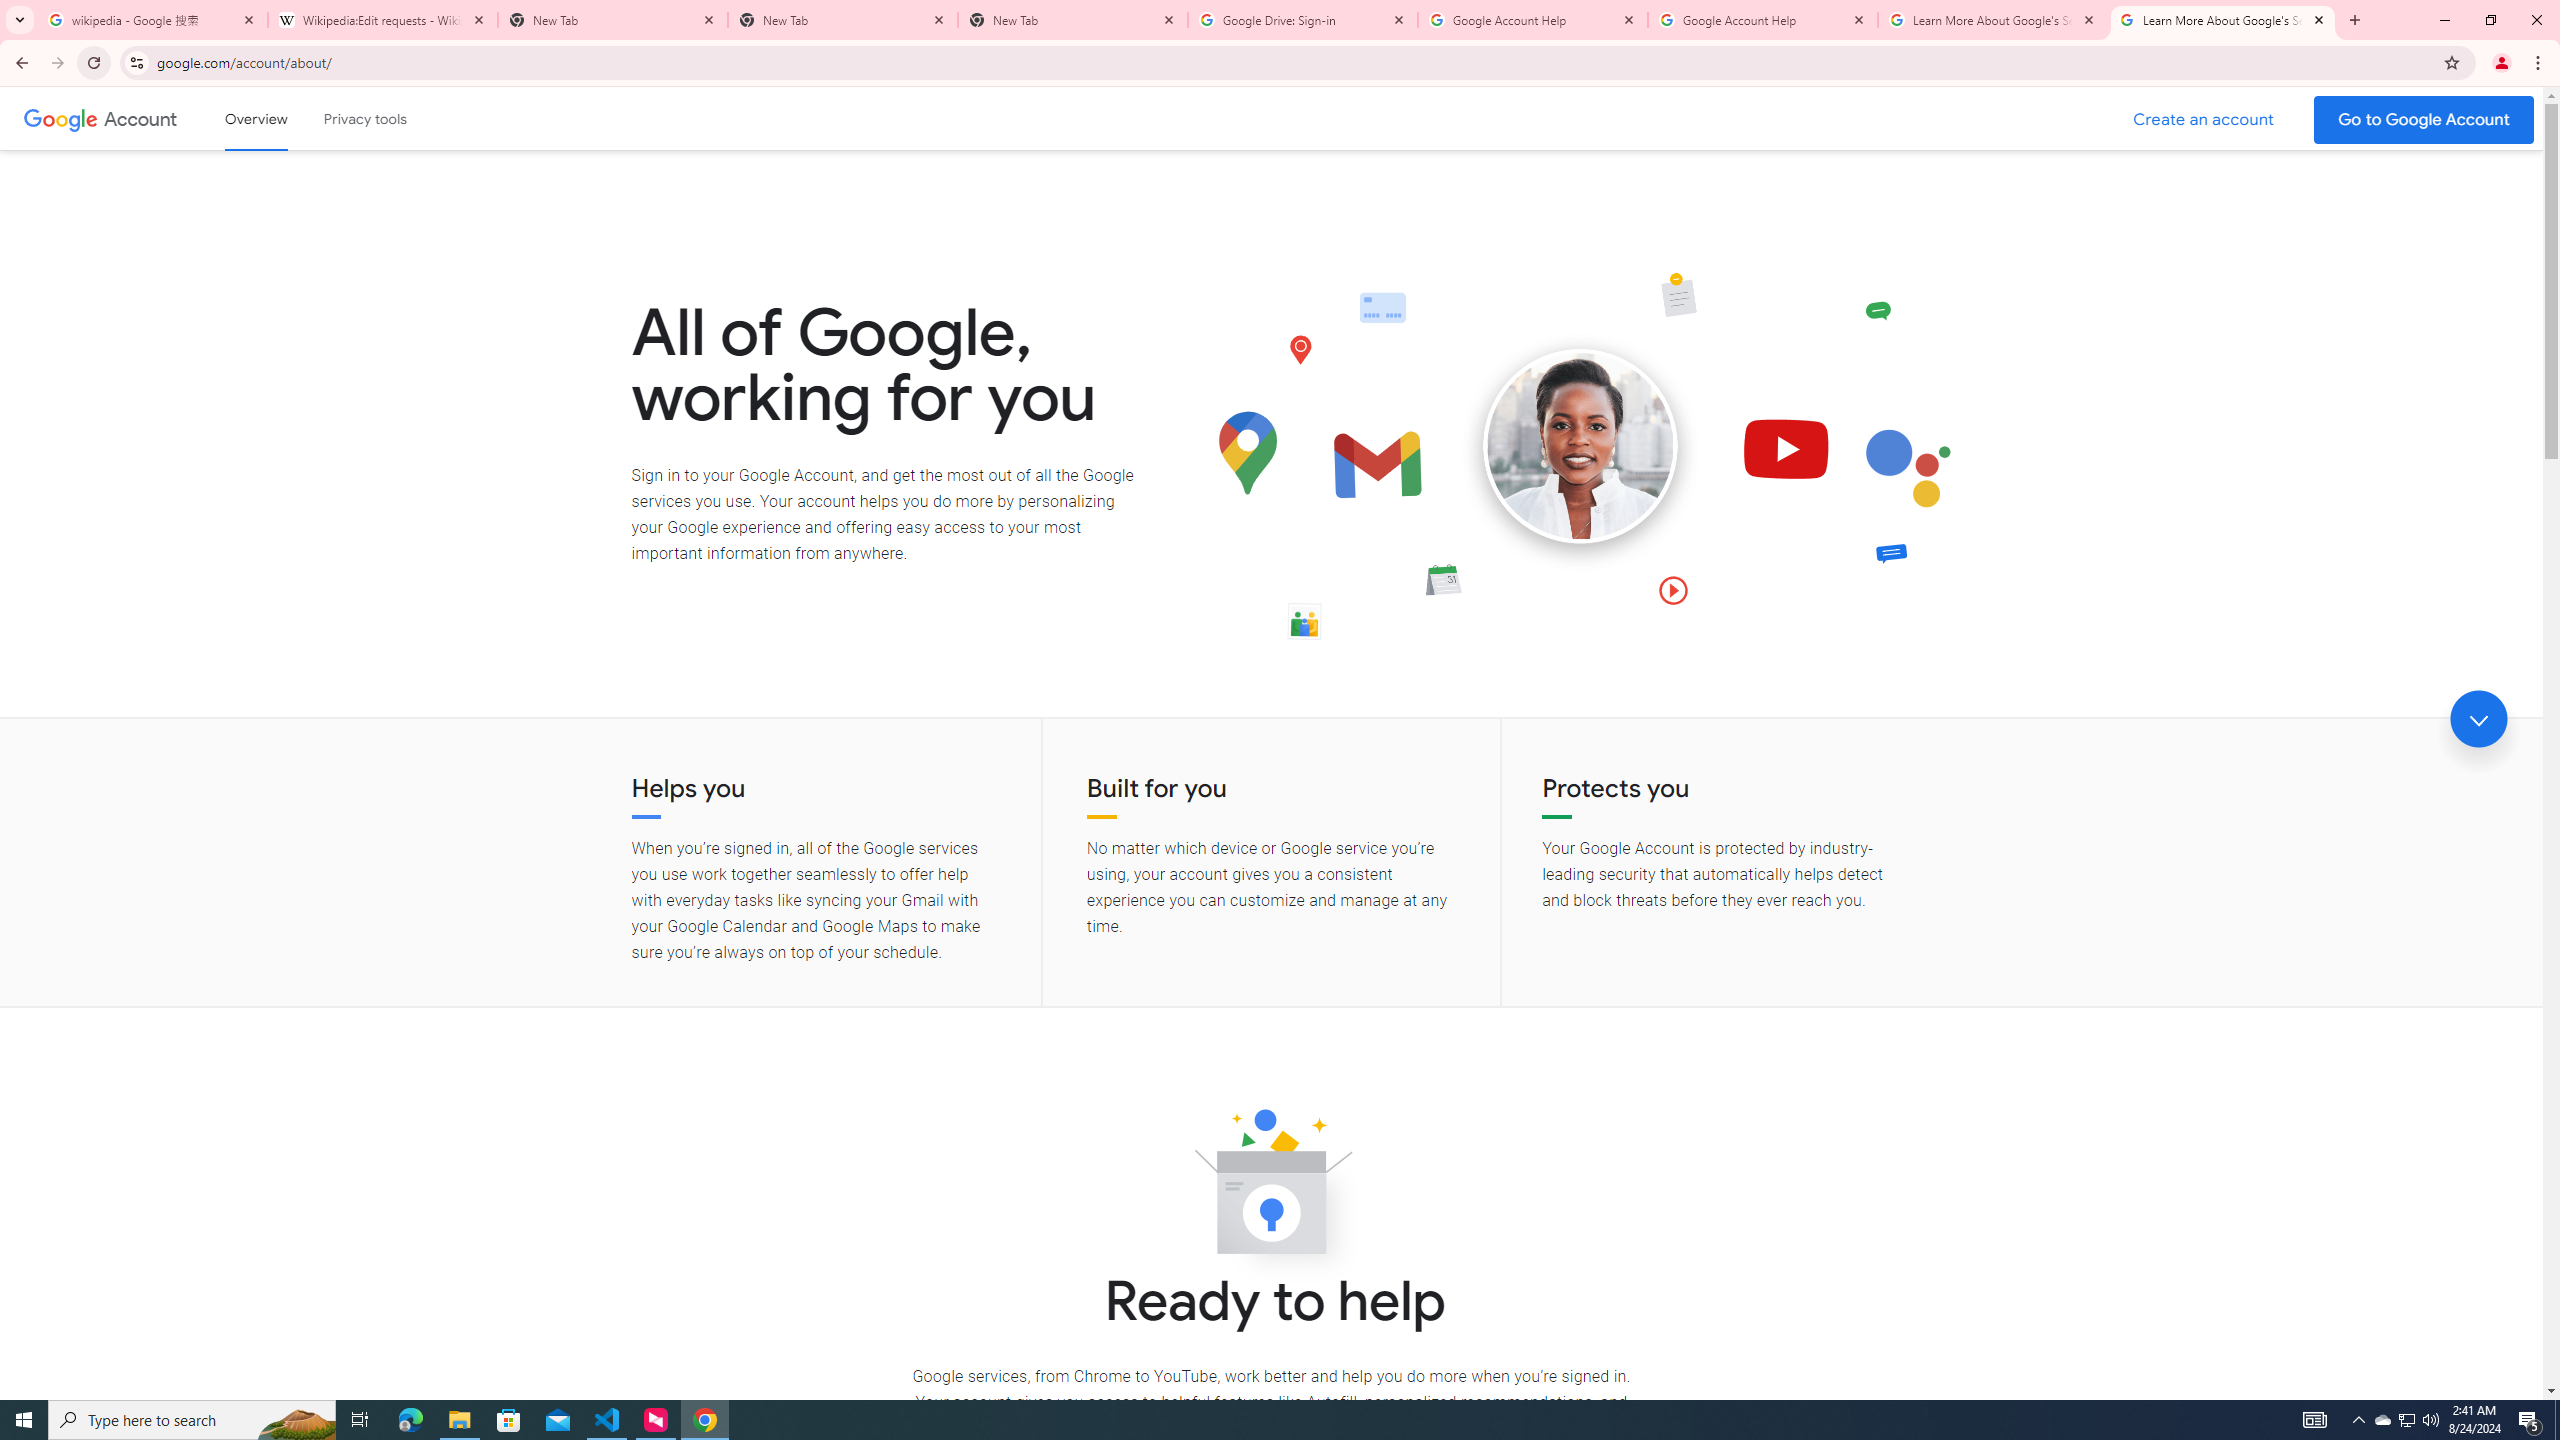 The image size is (2560, 1440). I want to click on Go to your Google Account, so click(2424, 120).